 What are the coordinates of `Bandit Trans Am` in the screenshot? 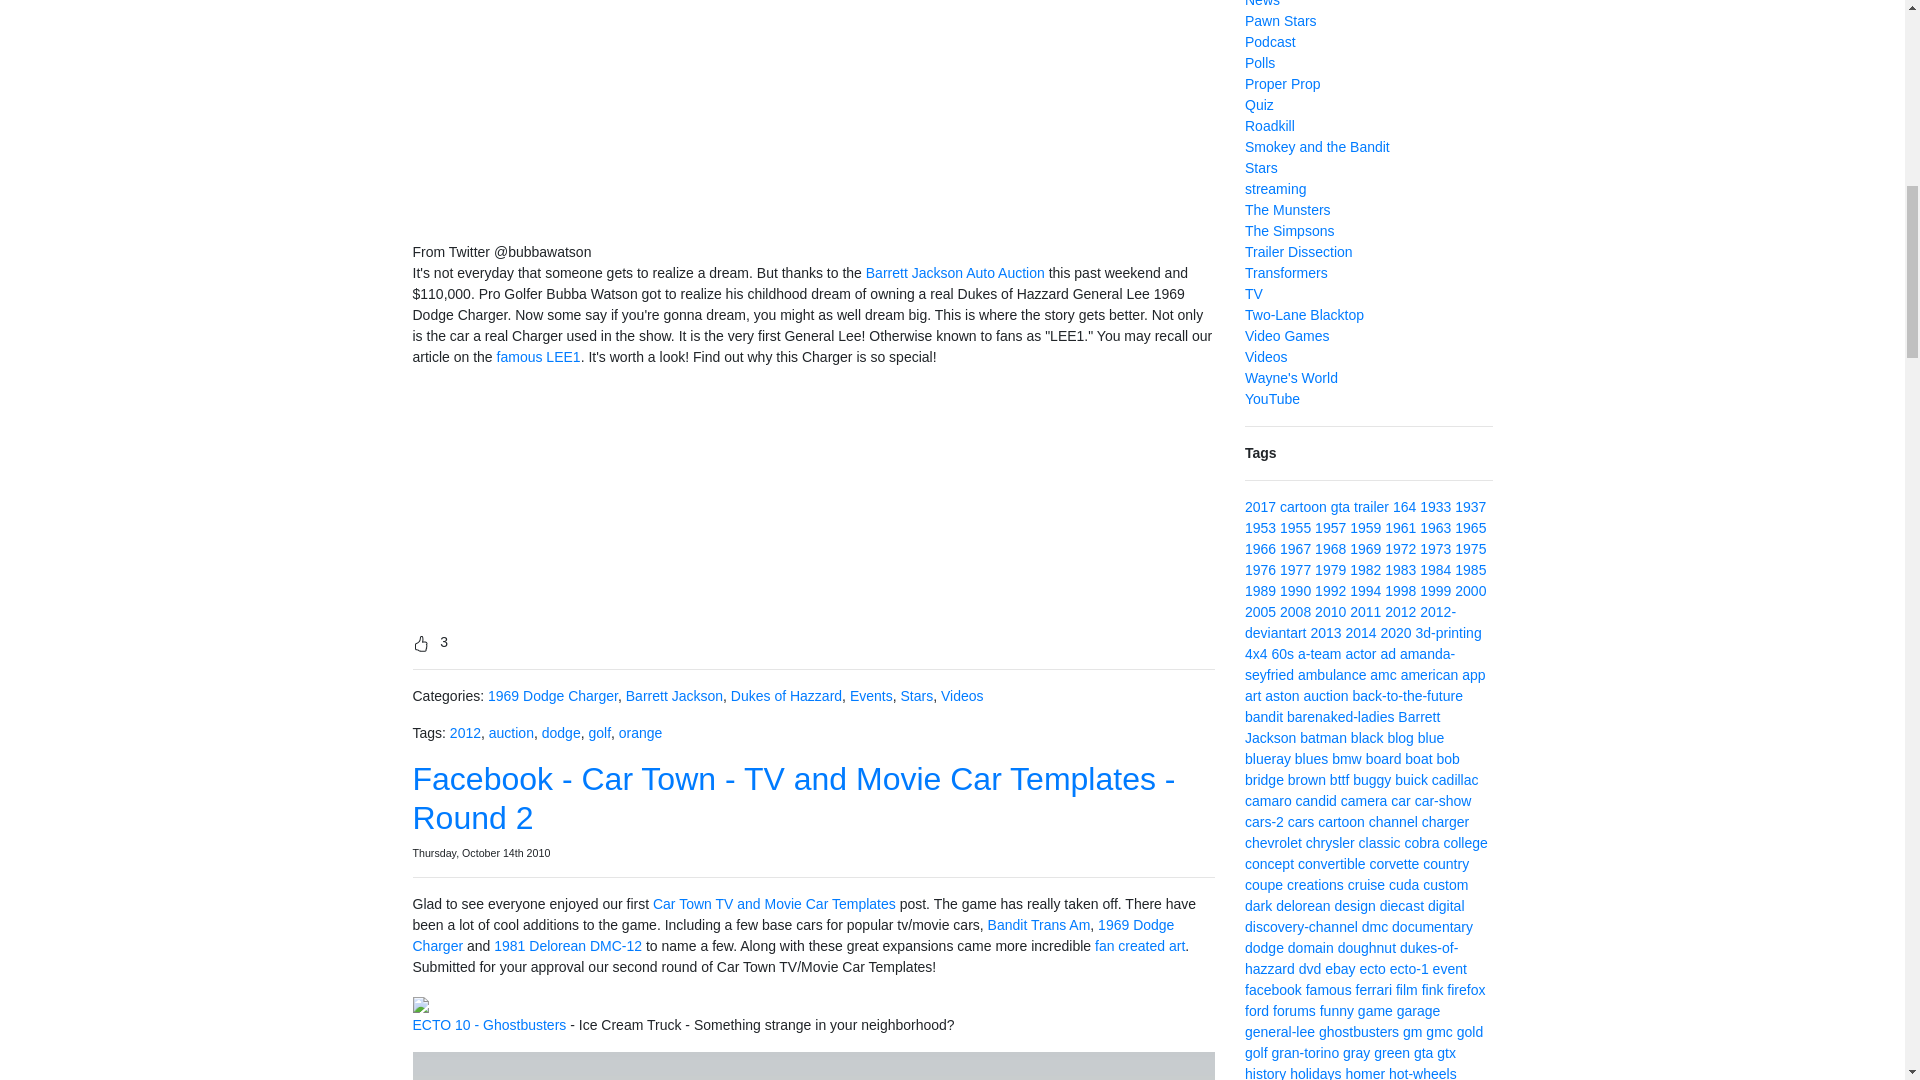 It's located at (1039, 924).